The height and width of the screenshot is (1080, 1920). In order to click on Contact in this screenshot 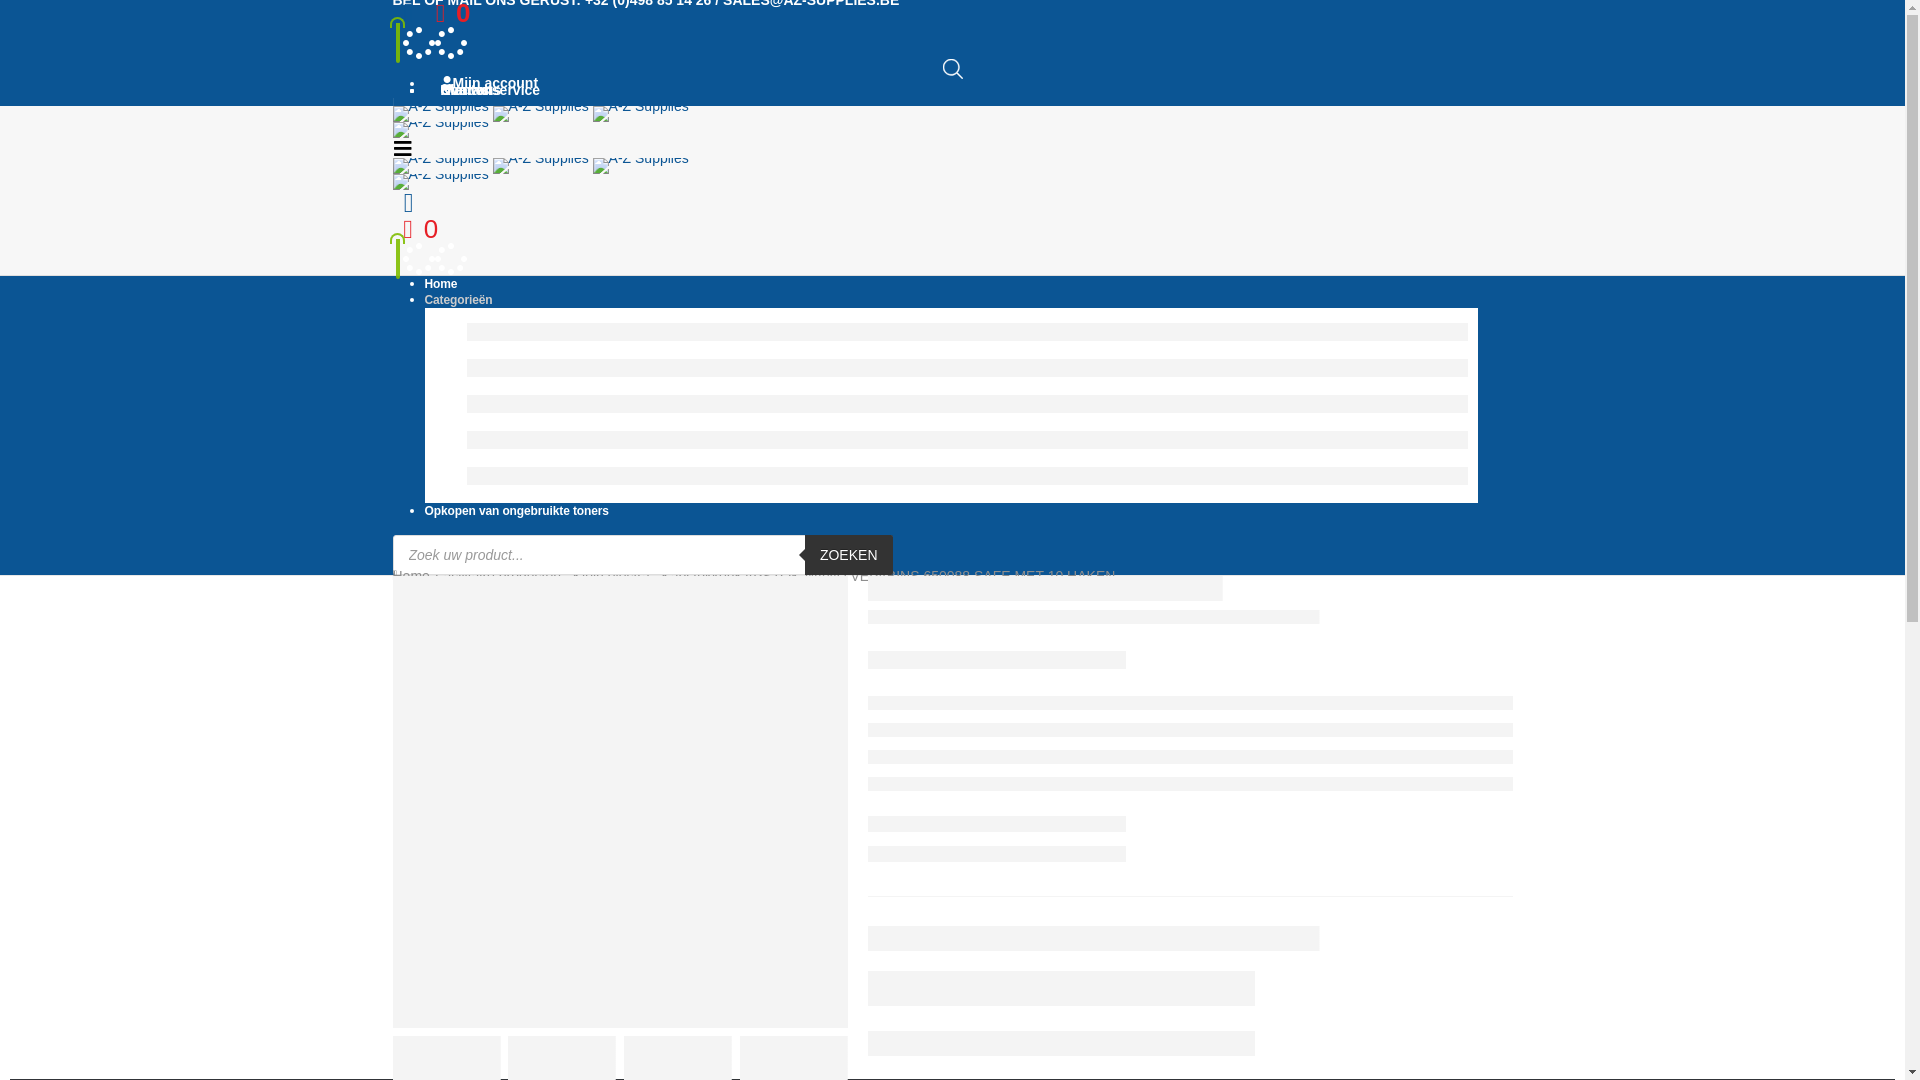, I will do `click(462, 90)`.